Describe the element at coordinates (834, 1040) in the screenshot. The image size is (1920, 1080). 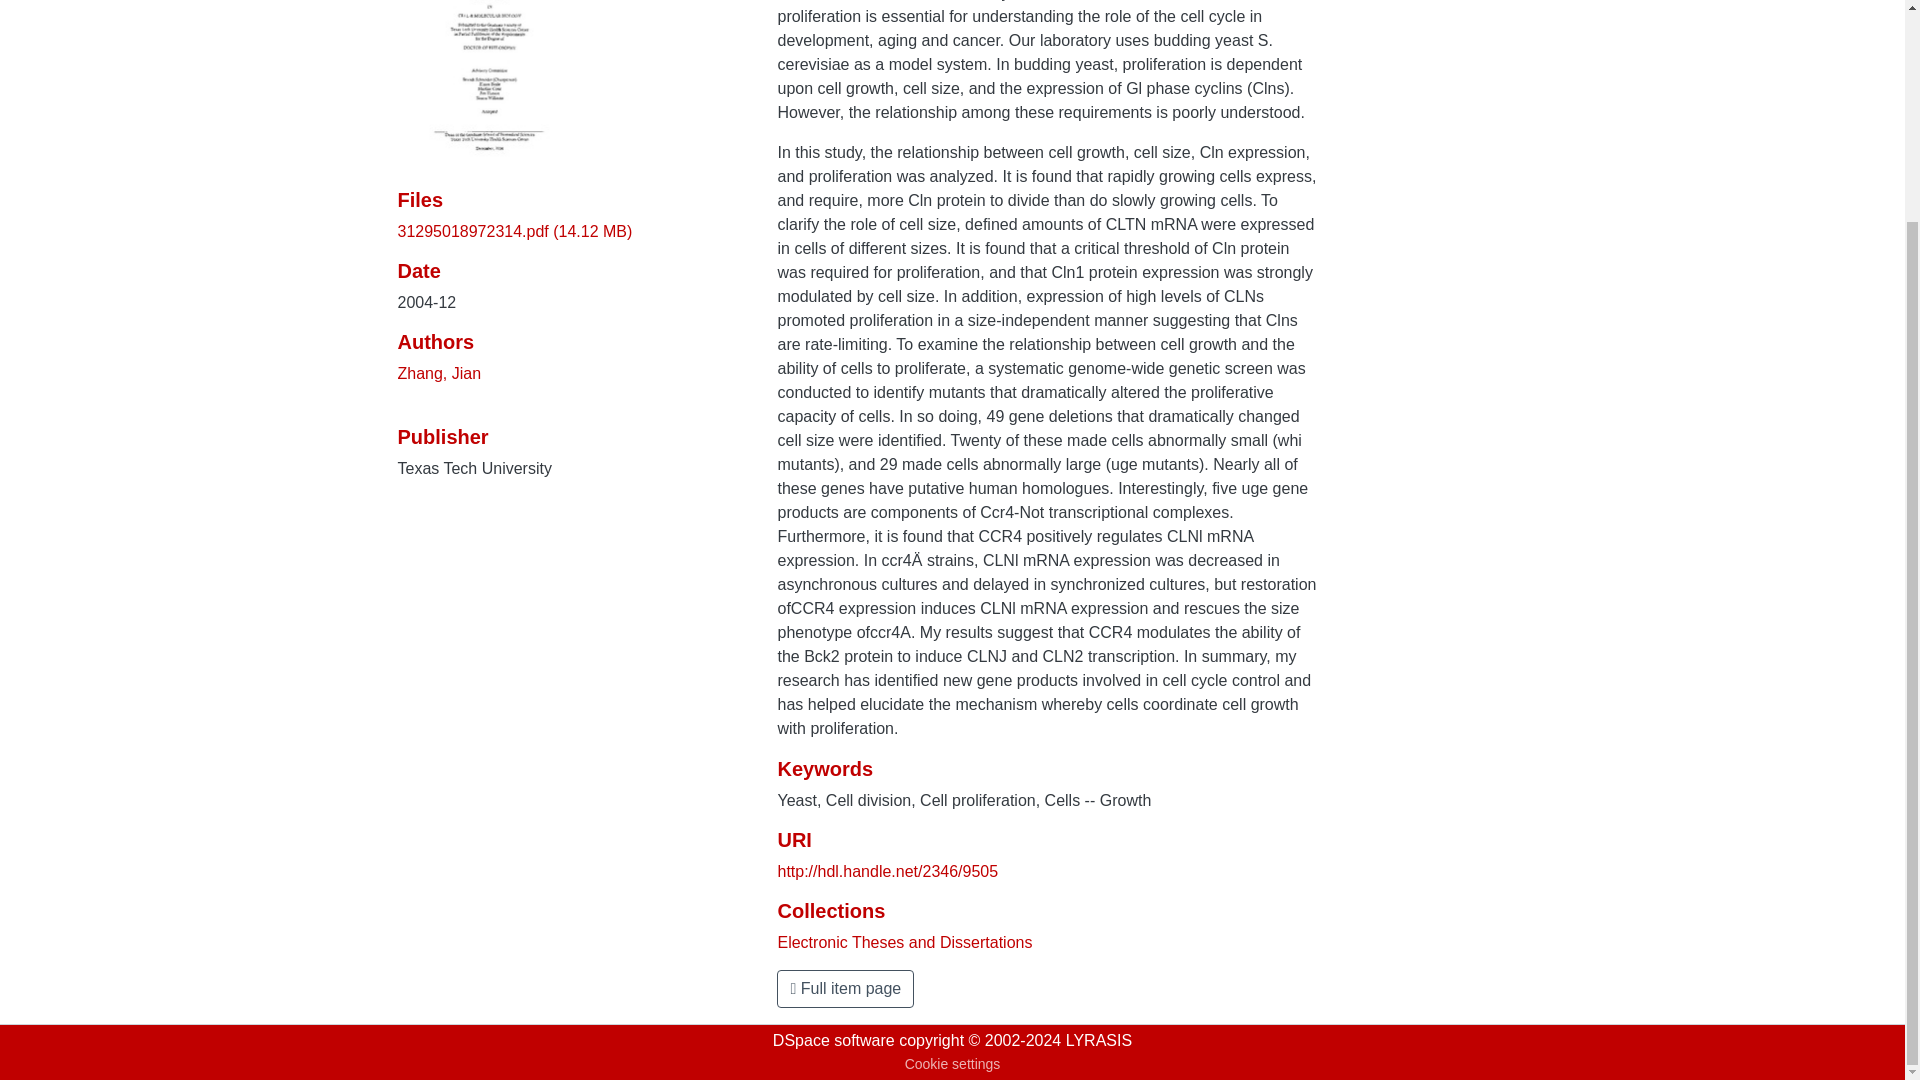
I see `DSpace software` at that location.